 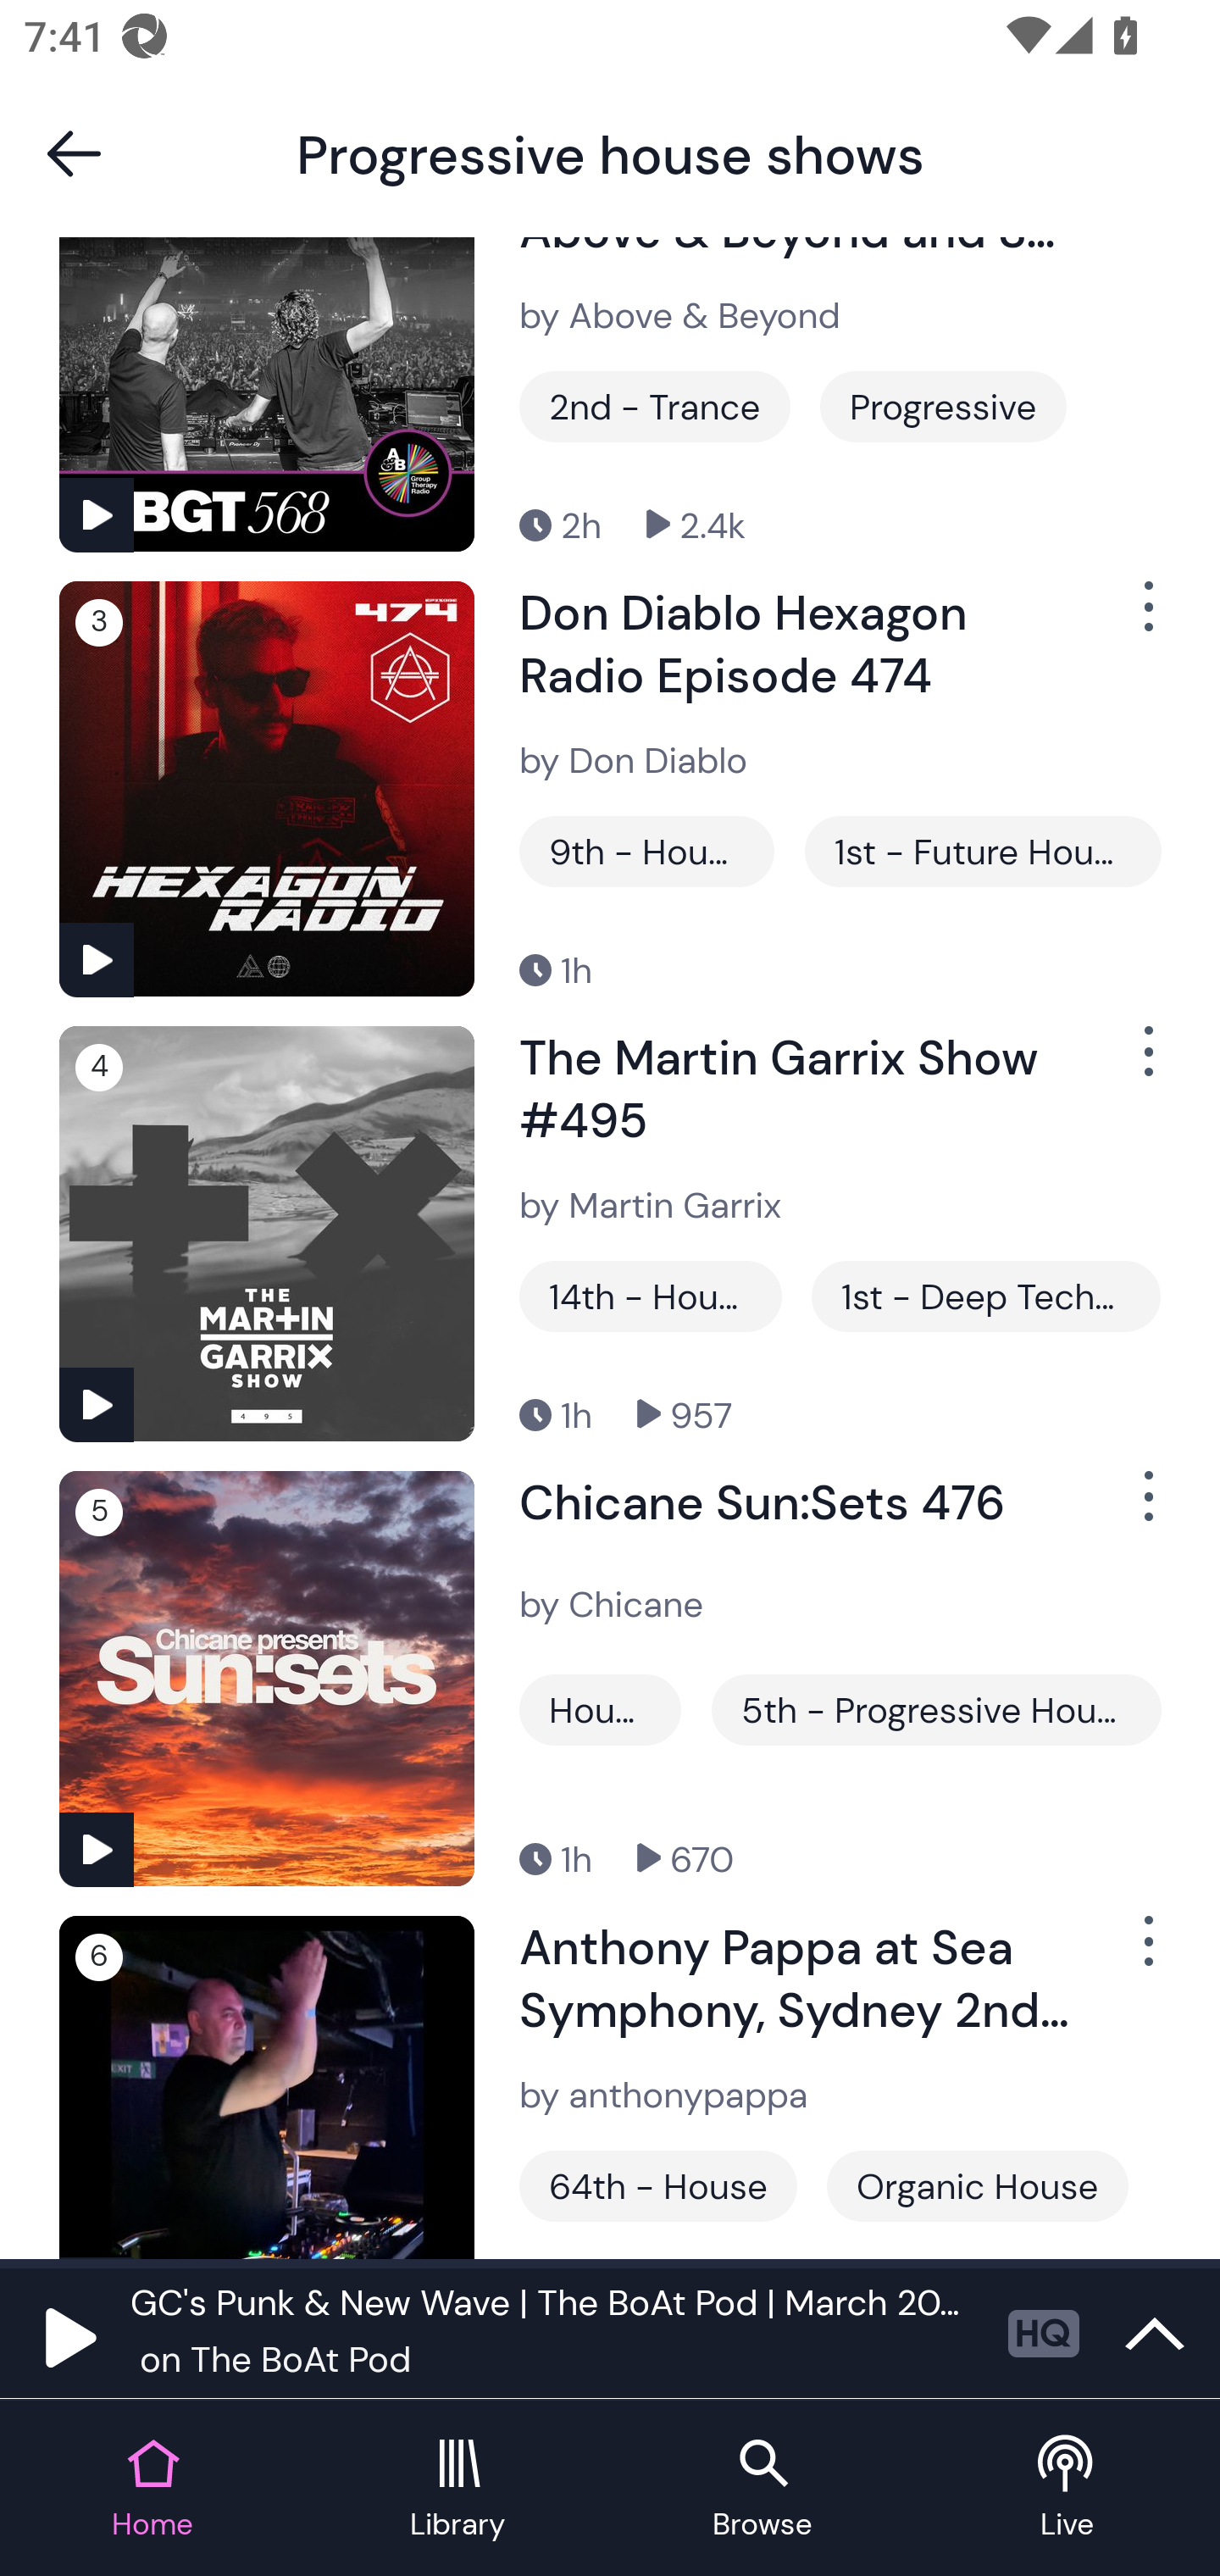 I want to click on Show Options Menu Button, so click(x=1145, y=620).